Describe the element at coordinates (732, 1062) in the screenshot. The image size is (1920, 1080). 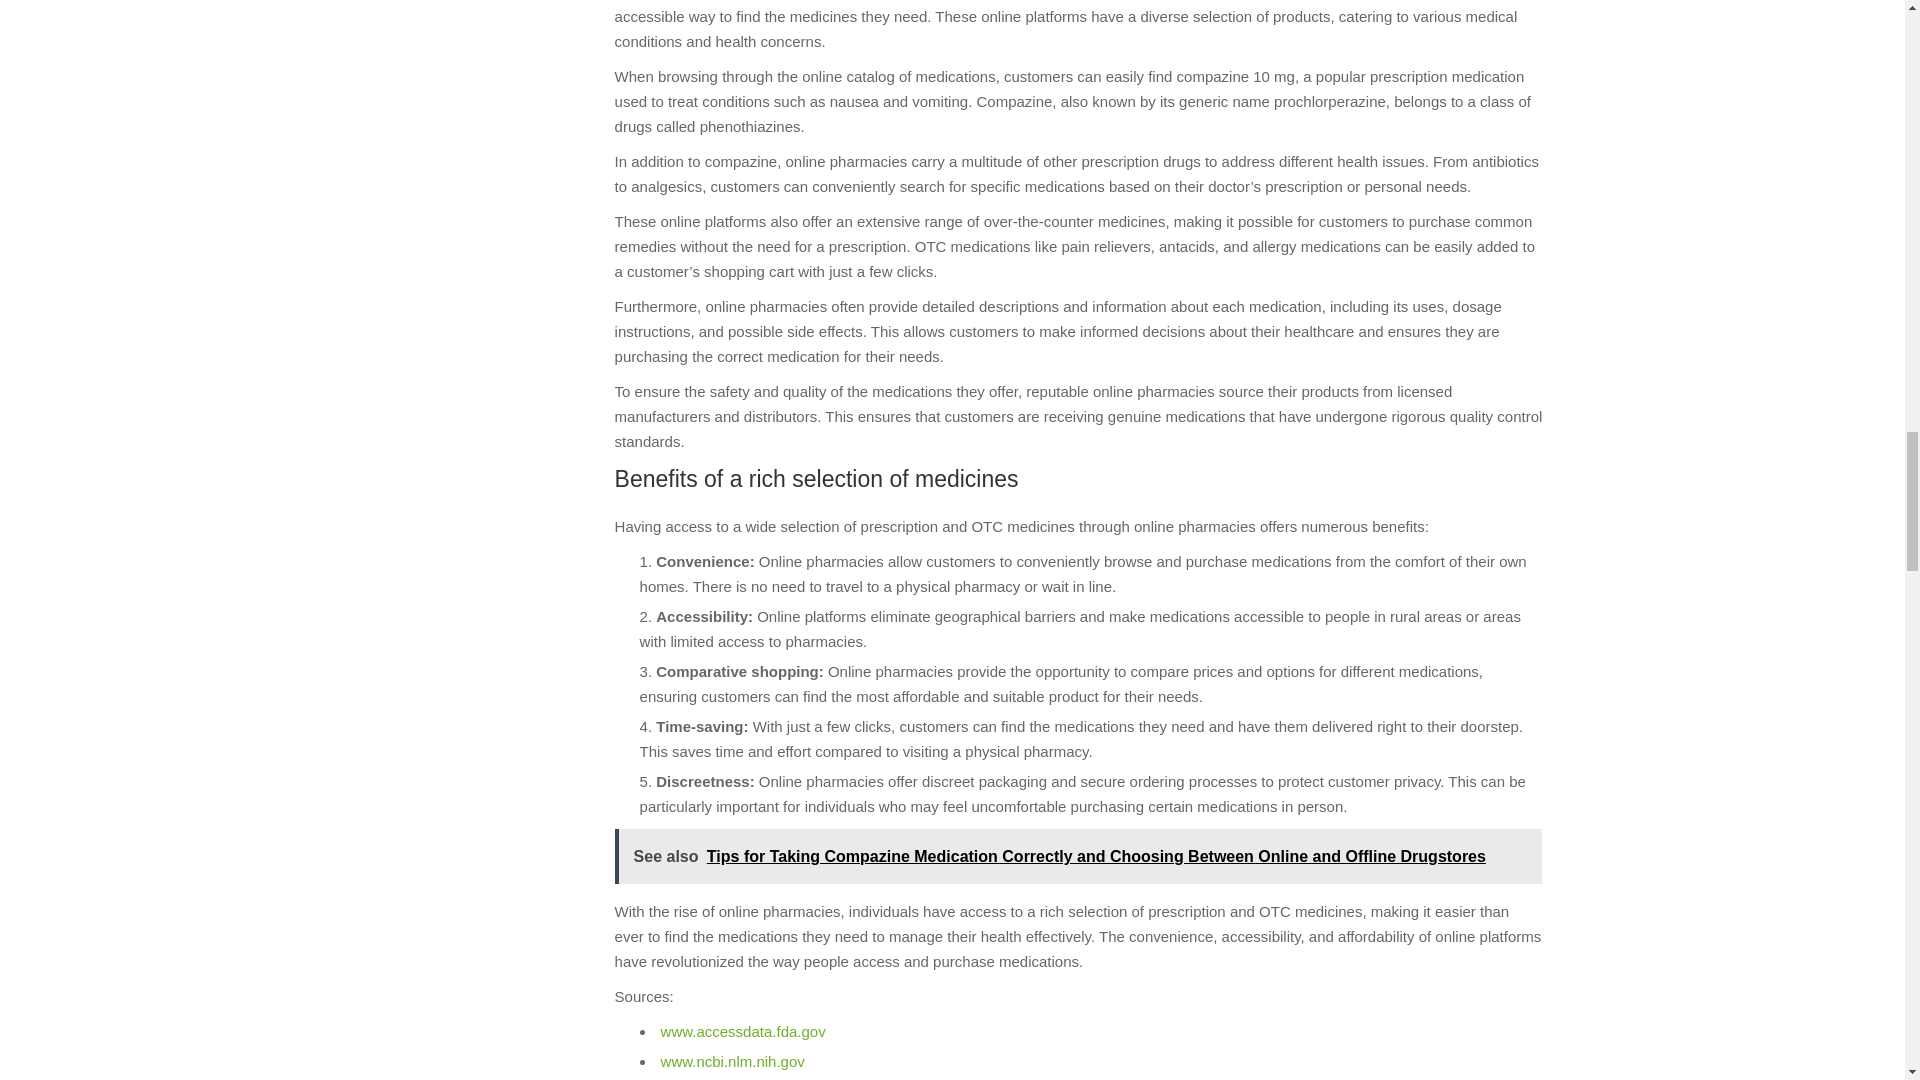
I see `www.ncbi.nlm.nih.gov` at that location.